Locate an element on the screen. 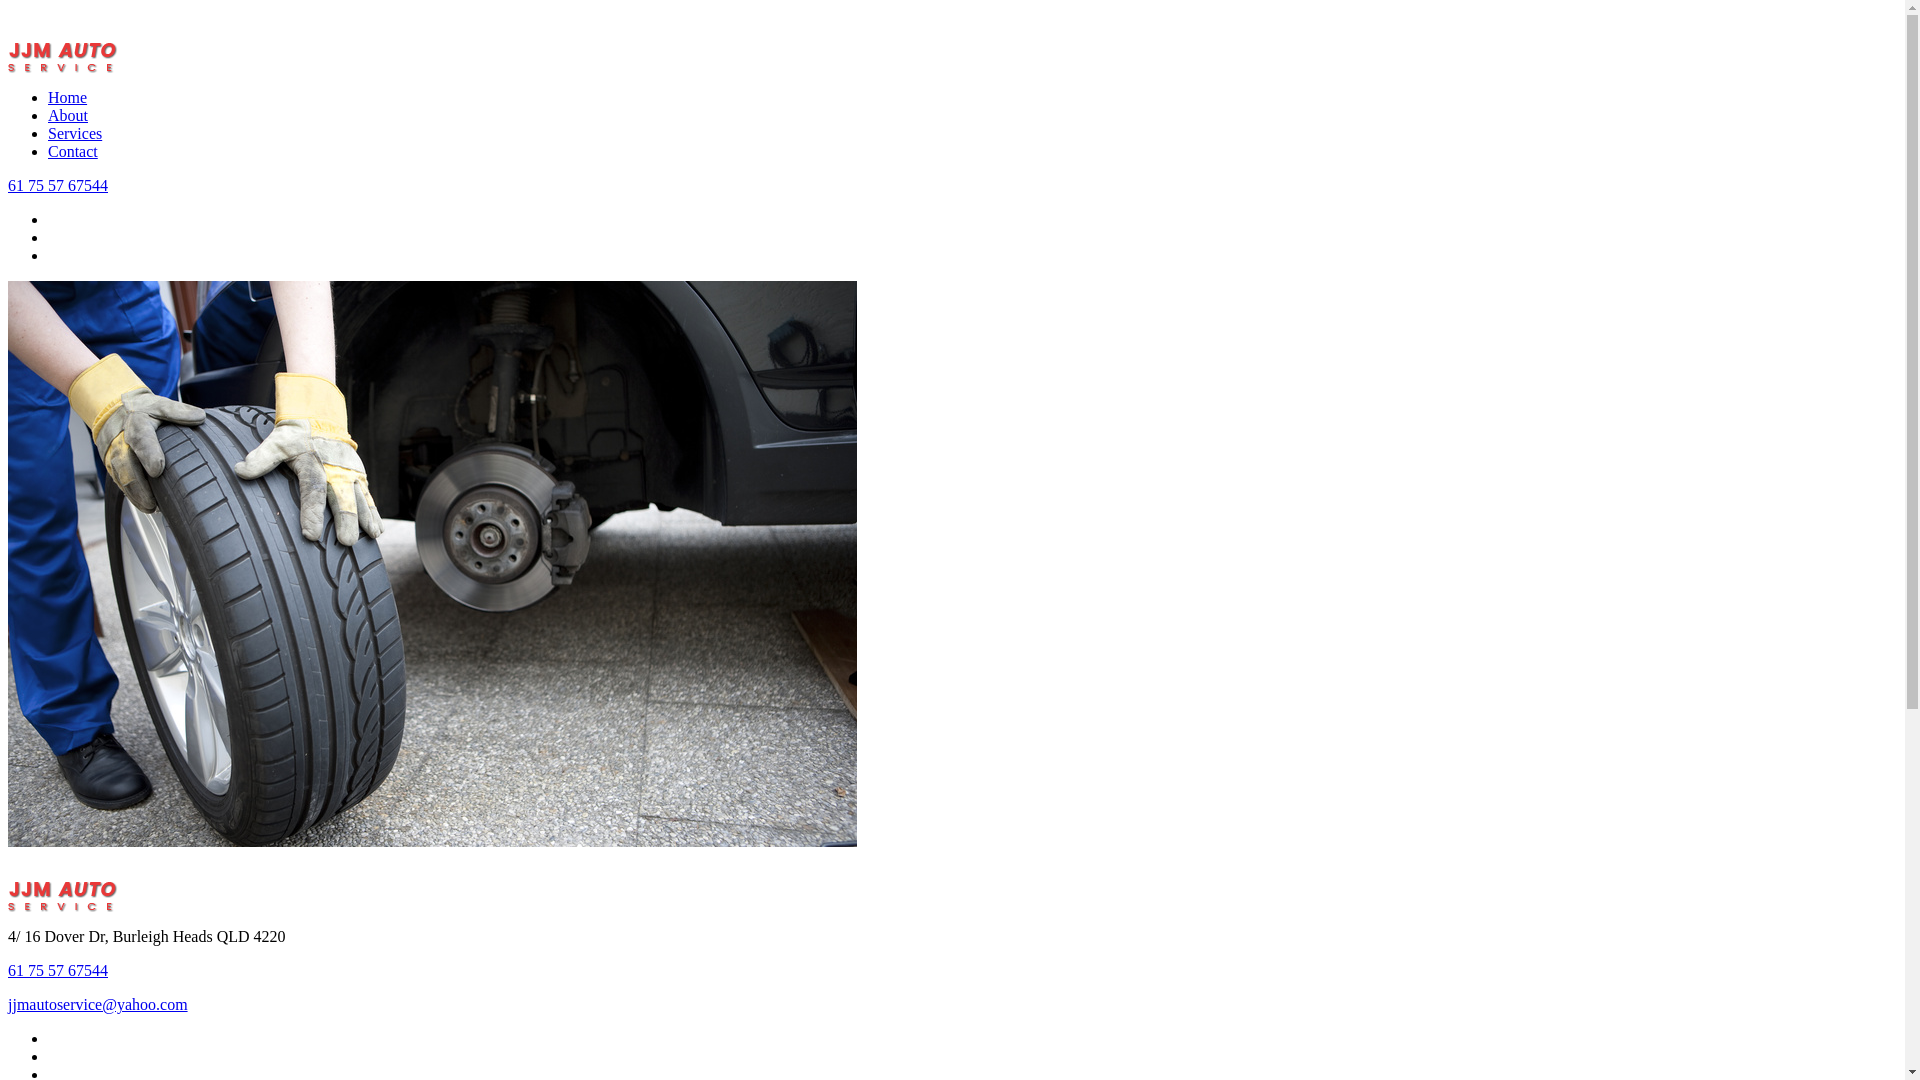 This screenshot has width=1920, height=1080. Home is located at coordinates (68, 98).